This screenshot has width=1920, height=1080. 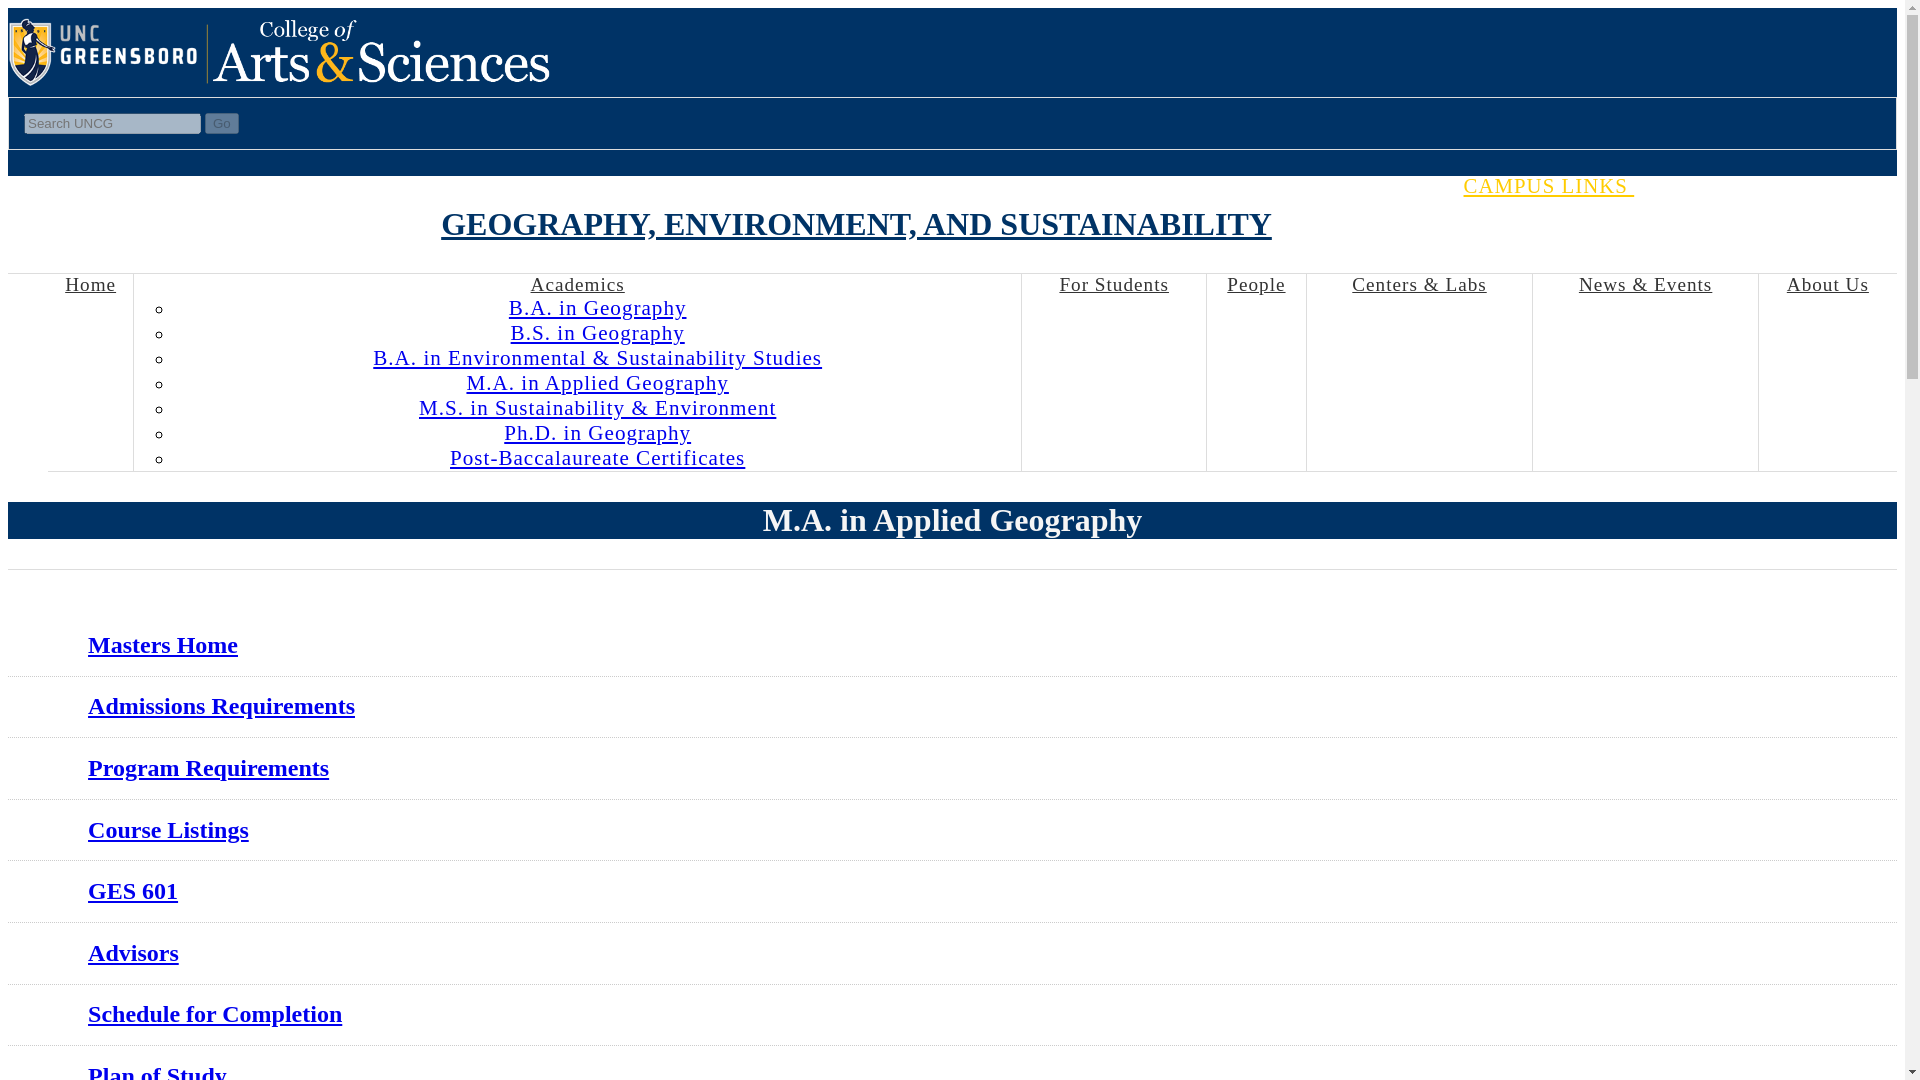 What do you see at coordinates (1814, 210) in the screenshot?
I see `UNCGenie` at bounding box center [1814, 210].